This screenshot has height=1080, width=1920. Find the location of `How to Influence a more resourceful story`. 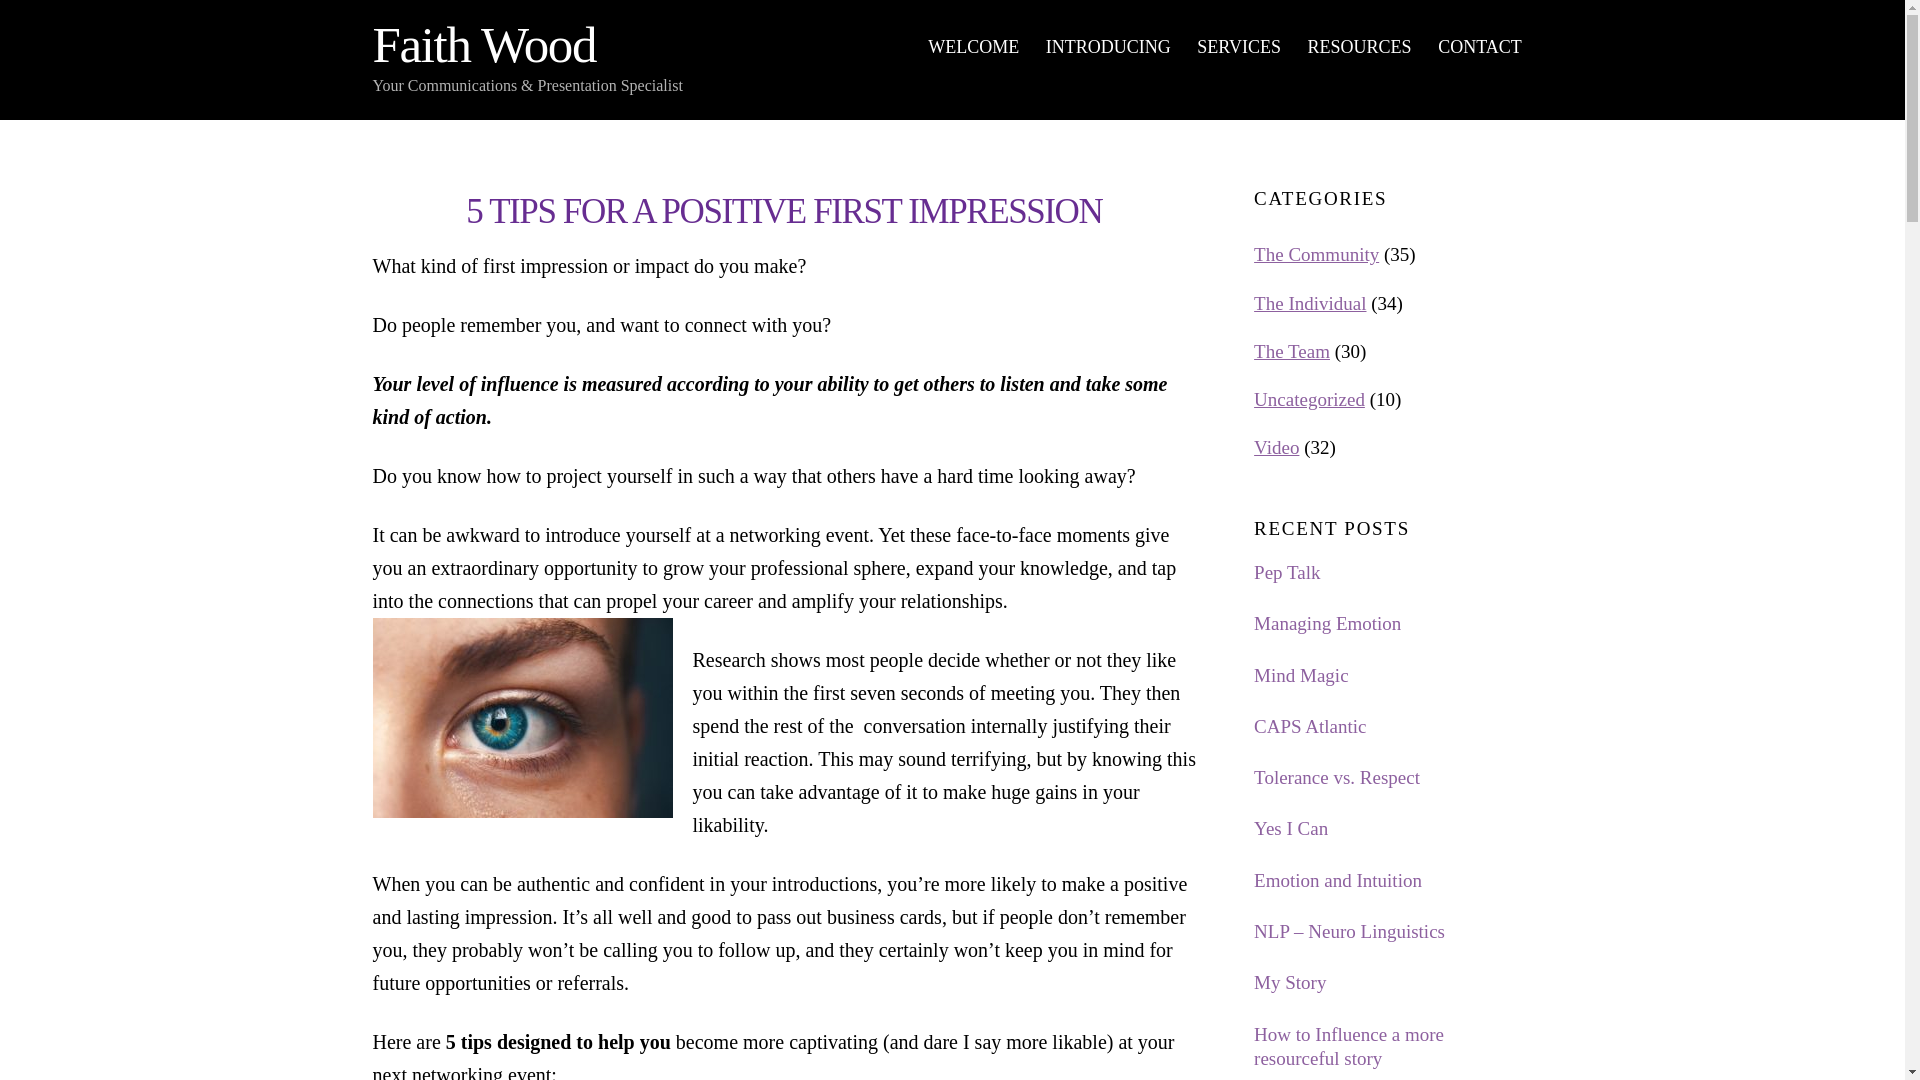

How to Influence a more resourceful story is located at coordinates (1360, 47).